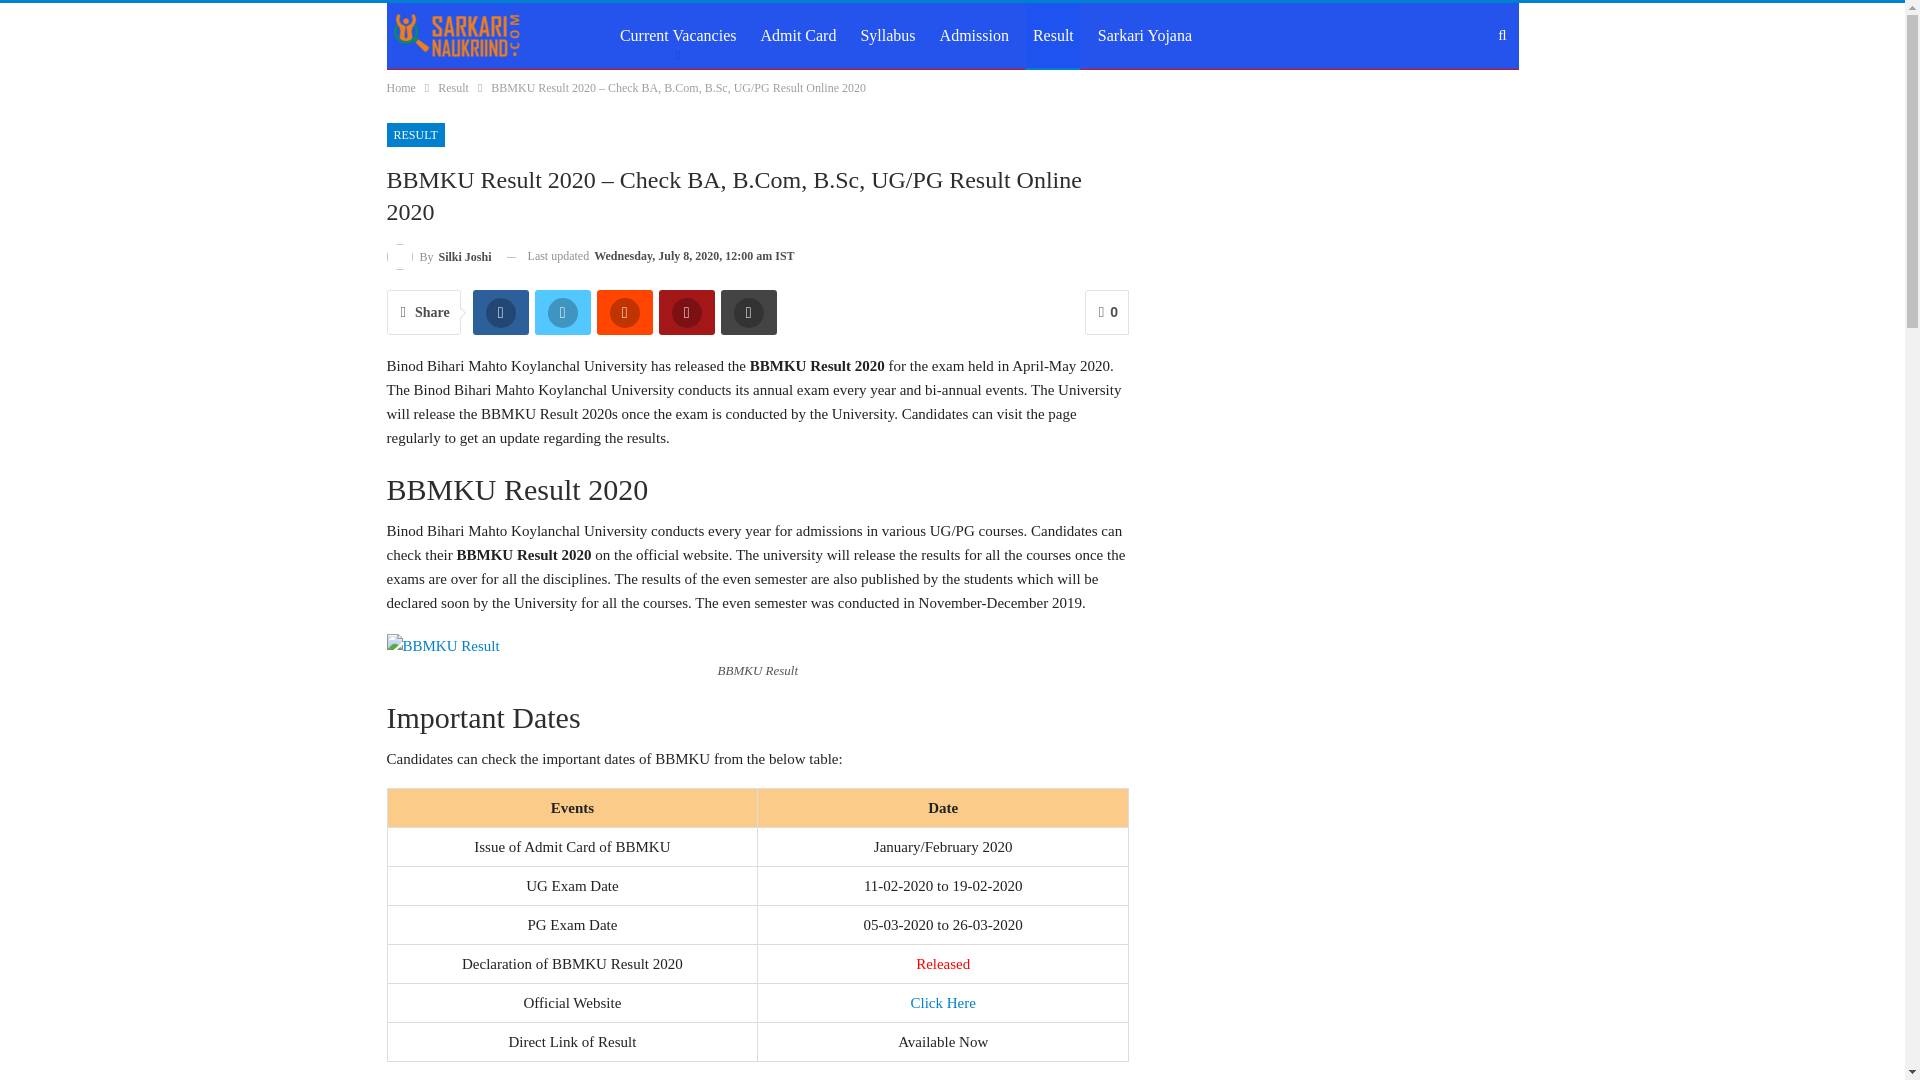 This screenshot has height=1080, width=1920. Describe the element at coordinates (974, 36) in the screenshot. I see `Admission` at that location.